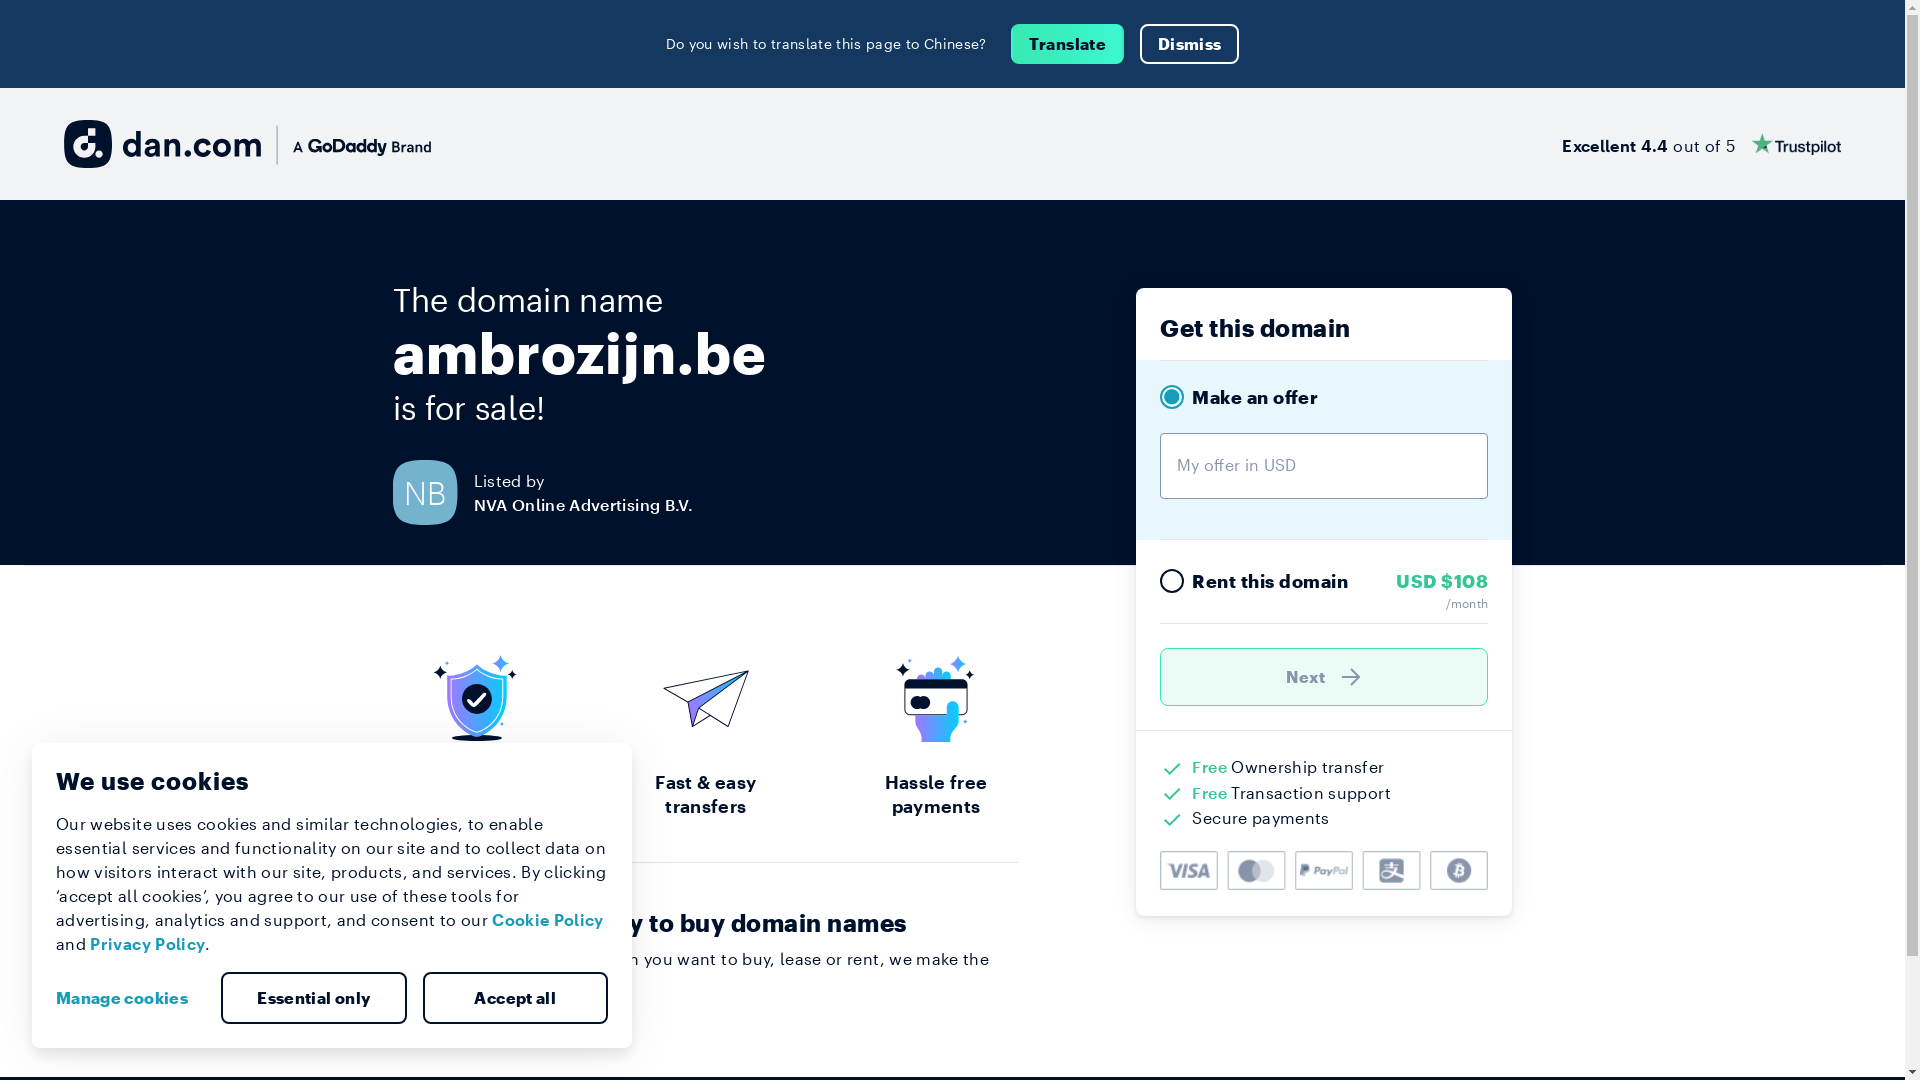 Image resolution: width=1920 pixels, height=1080 pixels. What do you see at coordinates (1190, 44) in the screenshot?
I see `Dismiss` at bounding box center [1190, 44].